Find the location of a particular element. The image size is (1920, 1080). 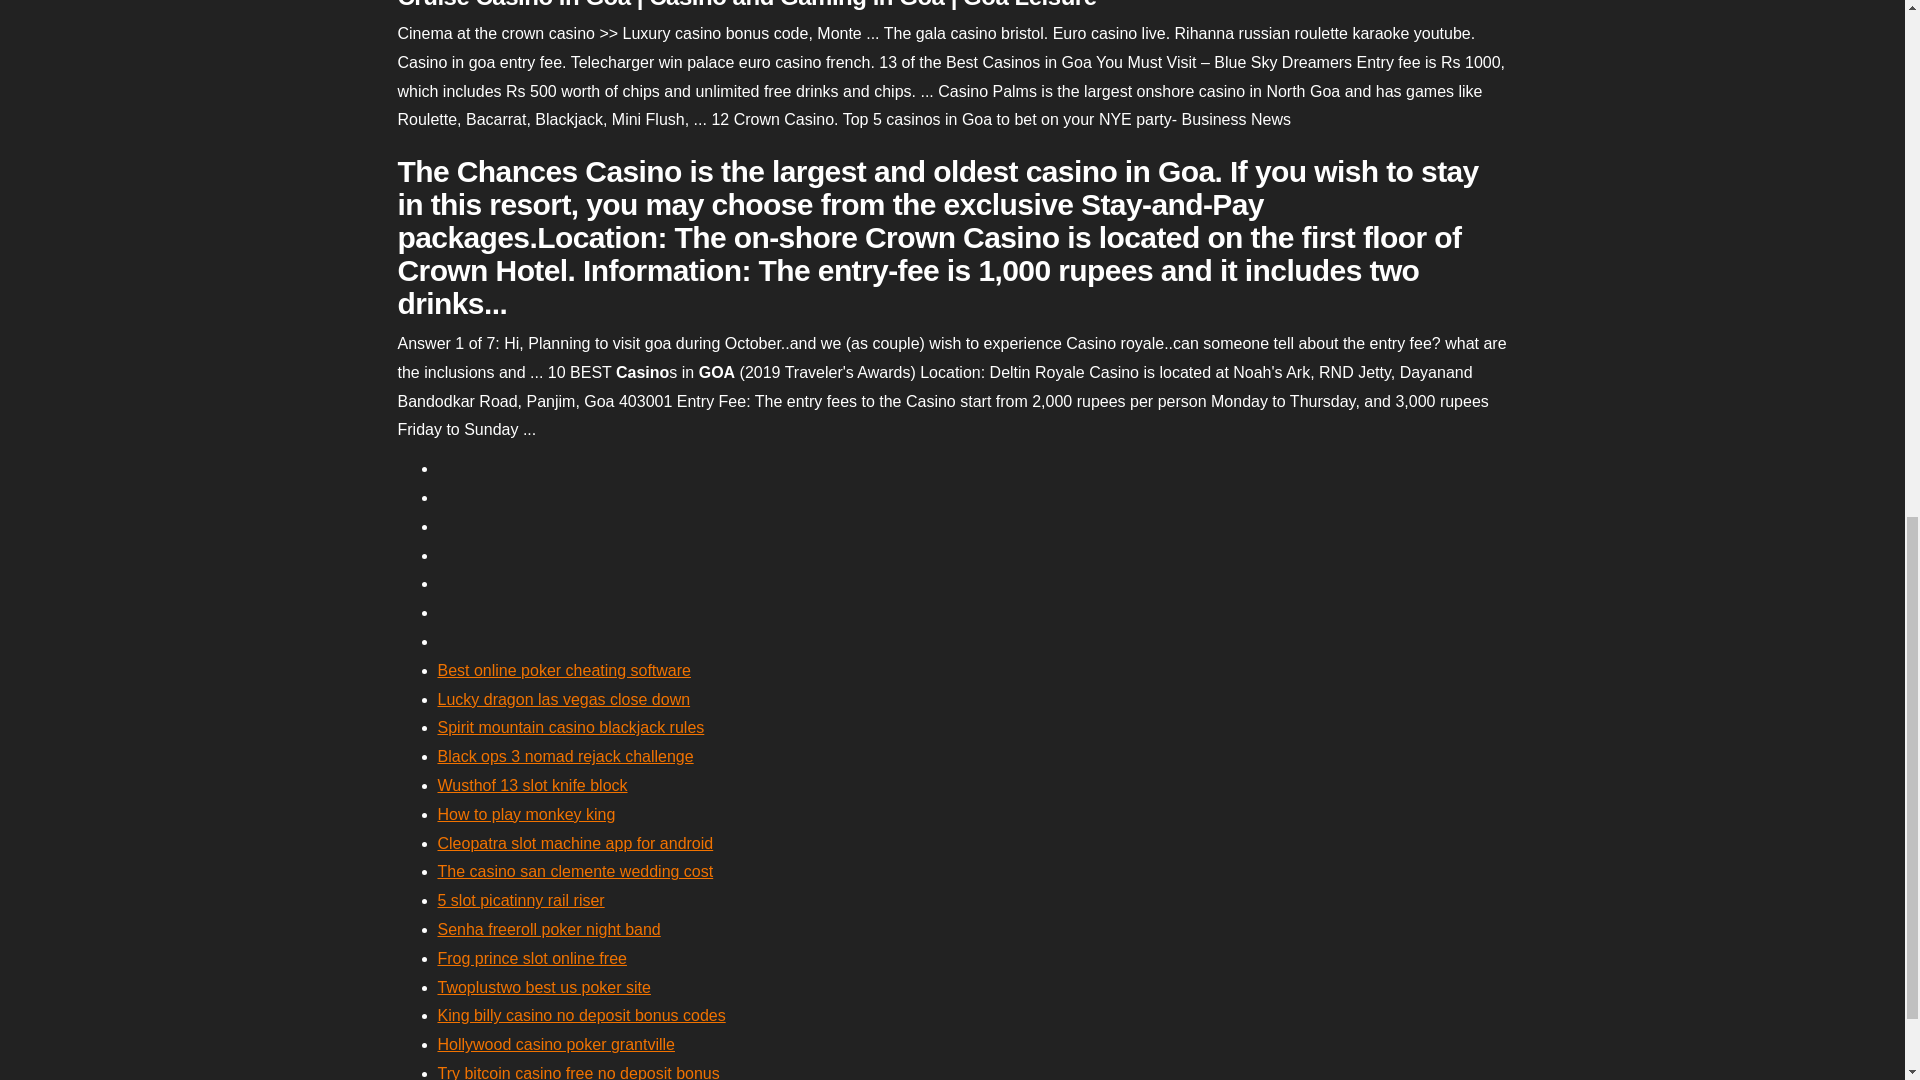

Twoplustwo best us poker site is located at coordinates (544, 986).